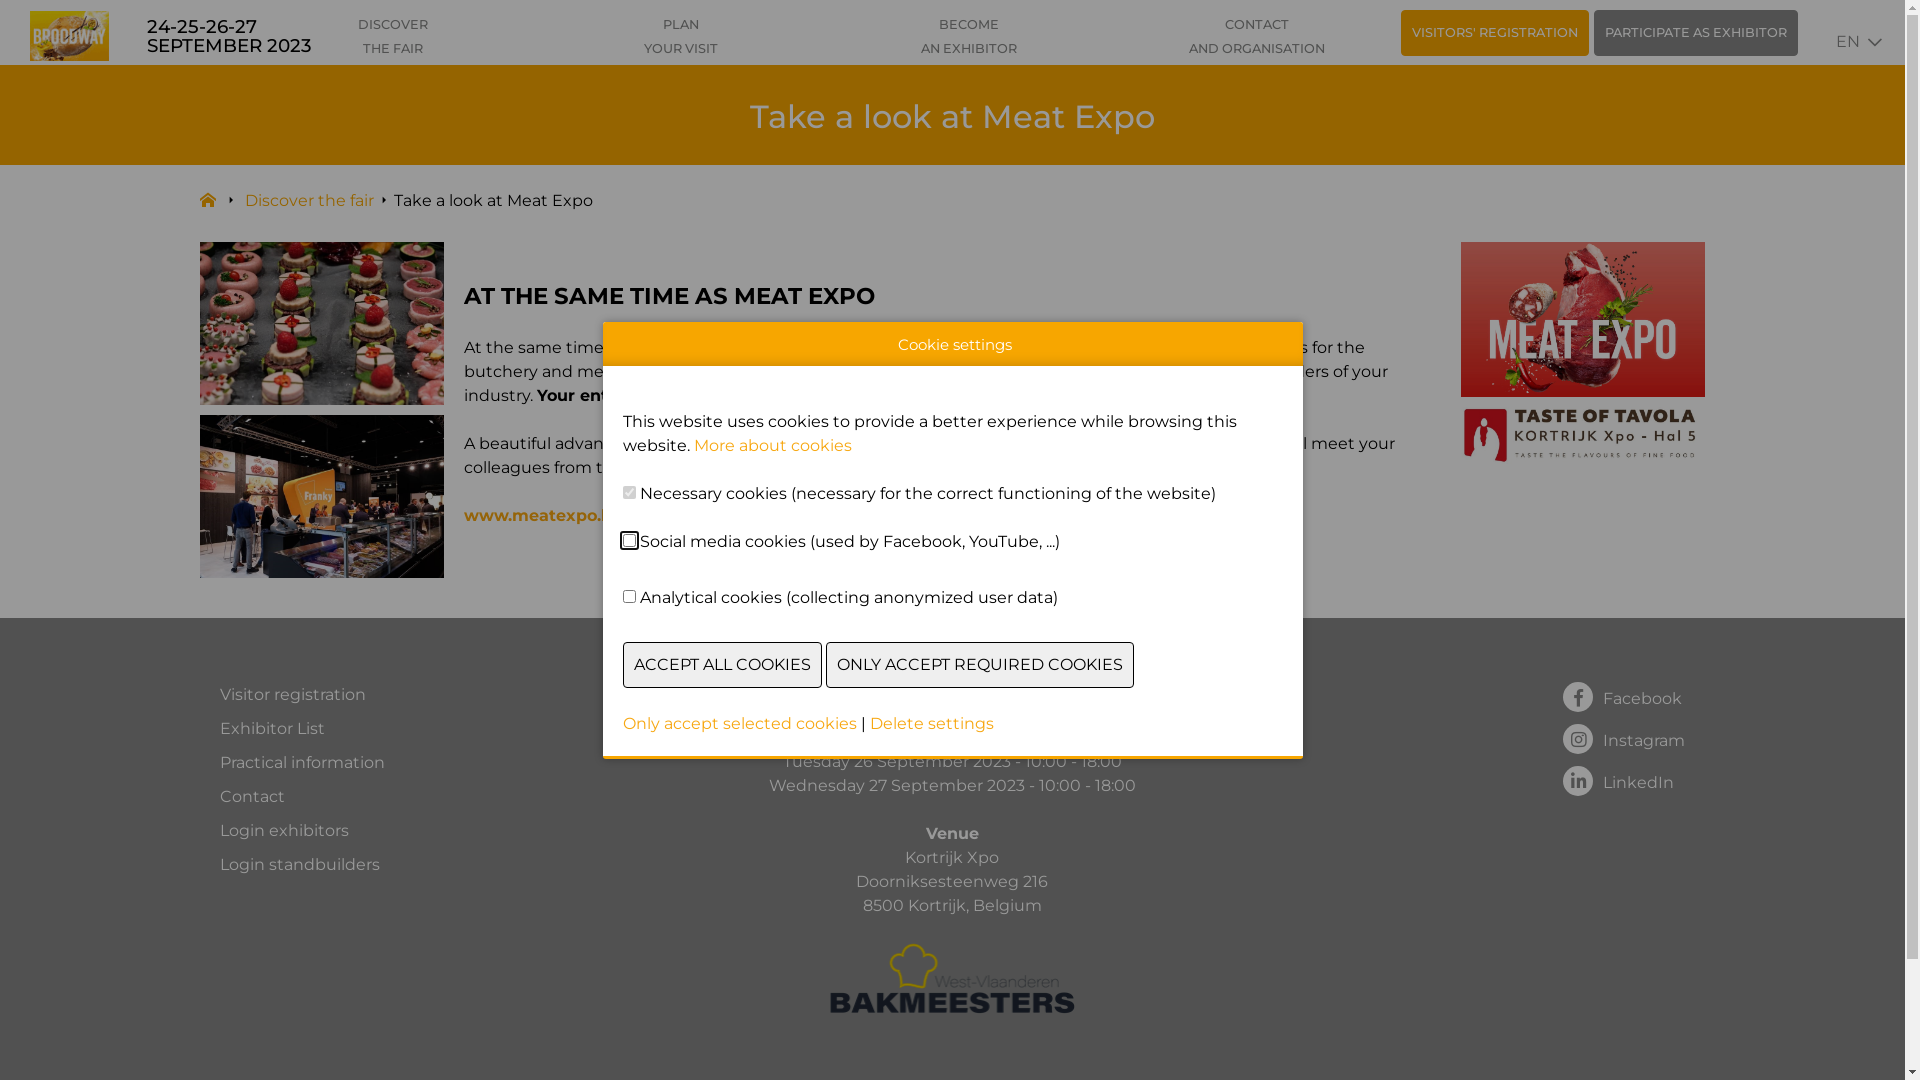 The height and width of the screenshot is (1080, 1920). Describe the element at coordinates (1696, 33) in the screenshot. I see `PARTICIPATE AS EXHIBITOR` at that location.